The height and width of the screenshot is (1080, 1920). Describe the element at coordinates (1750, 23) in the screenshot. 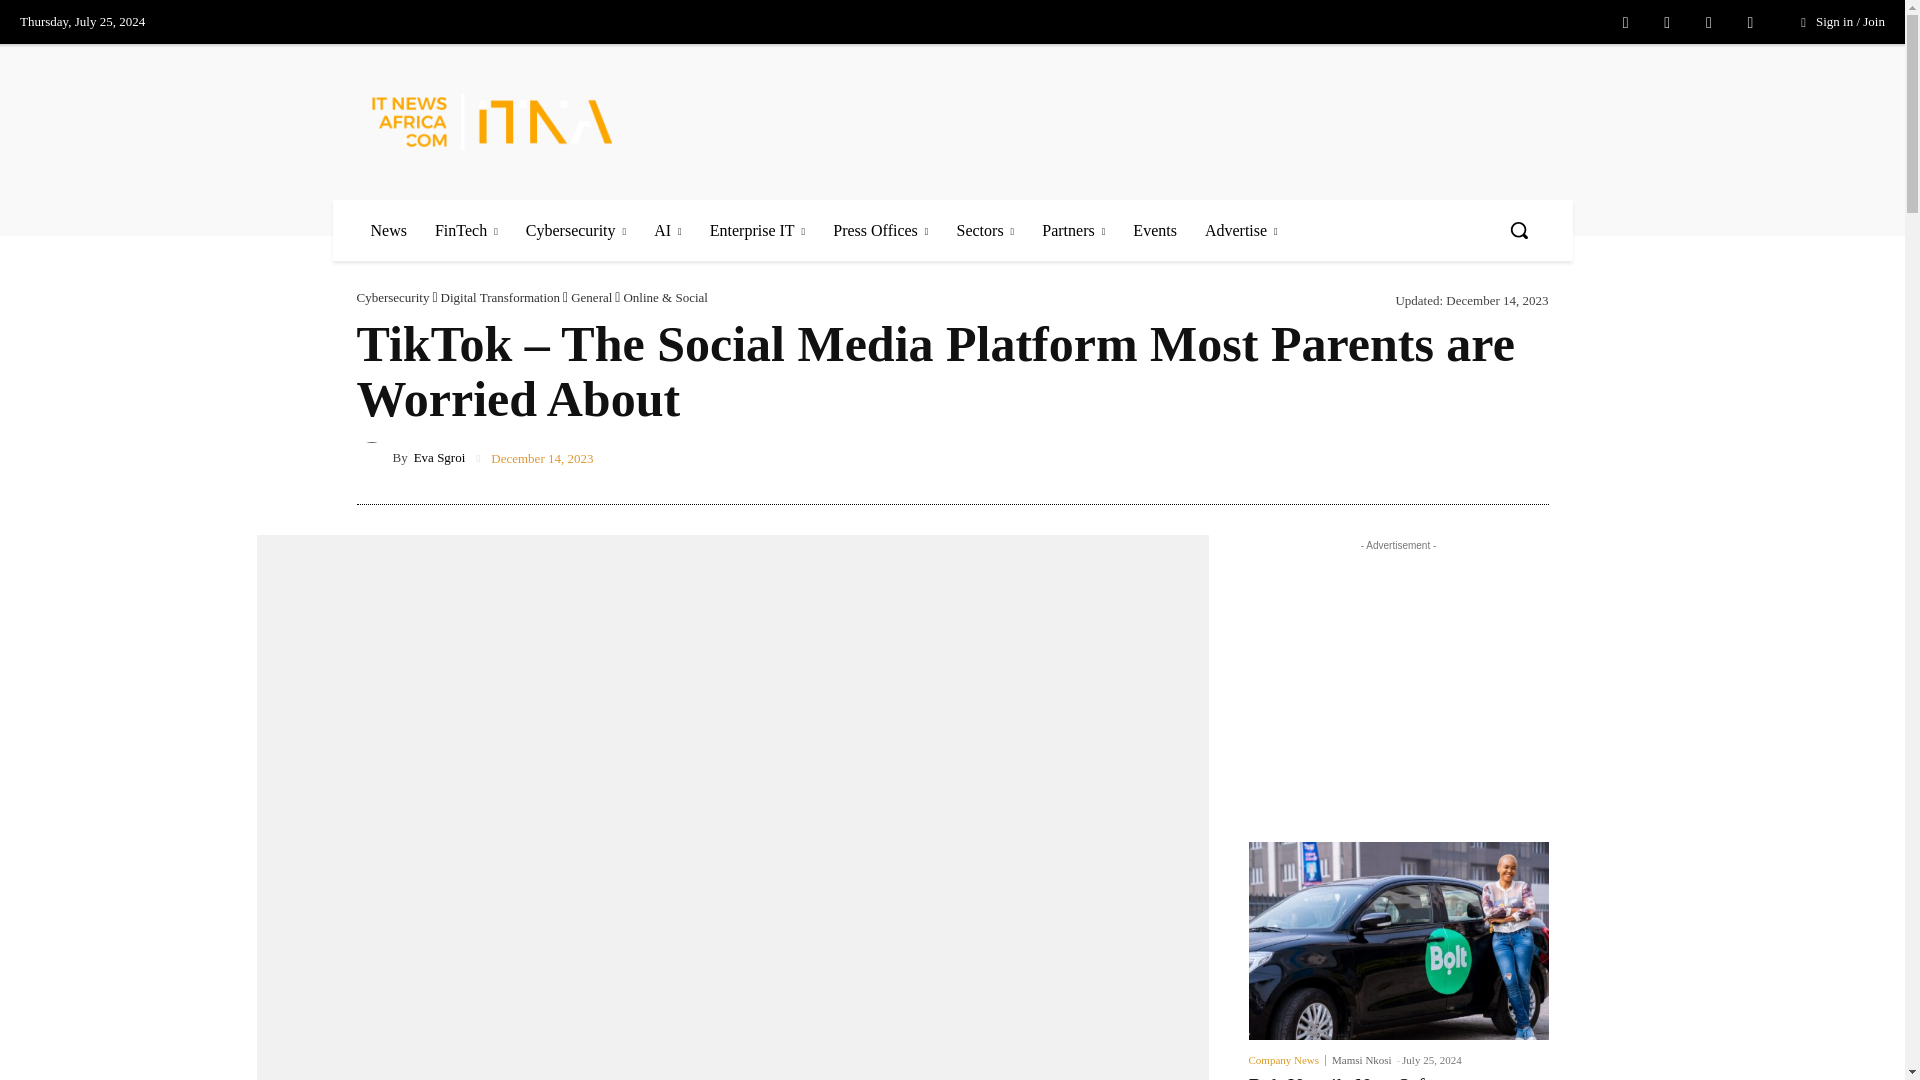

I see `Youtube` at that location.